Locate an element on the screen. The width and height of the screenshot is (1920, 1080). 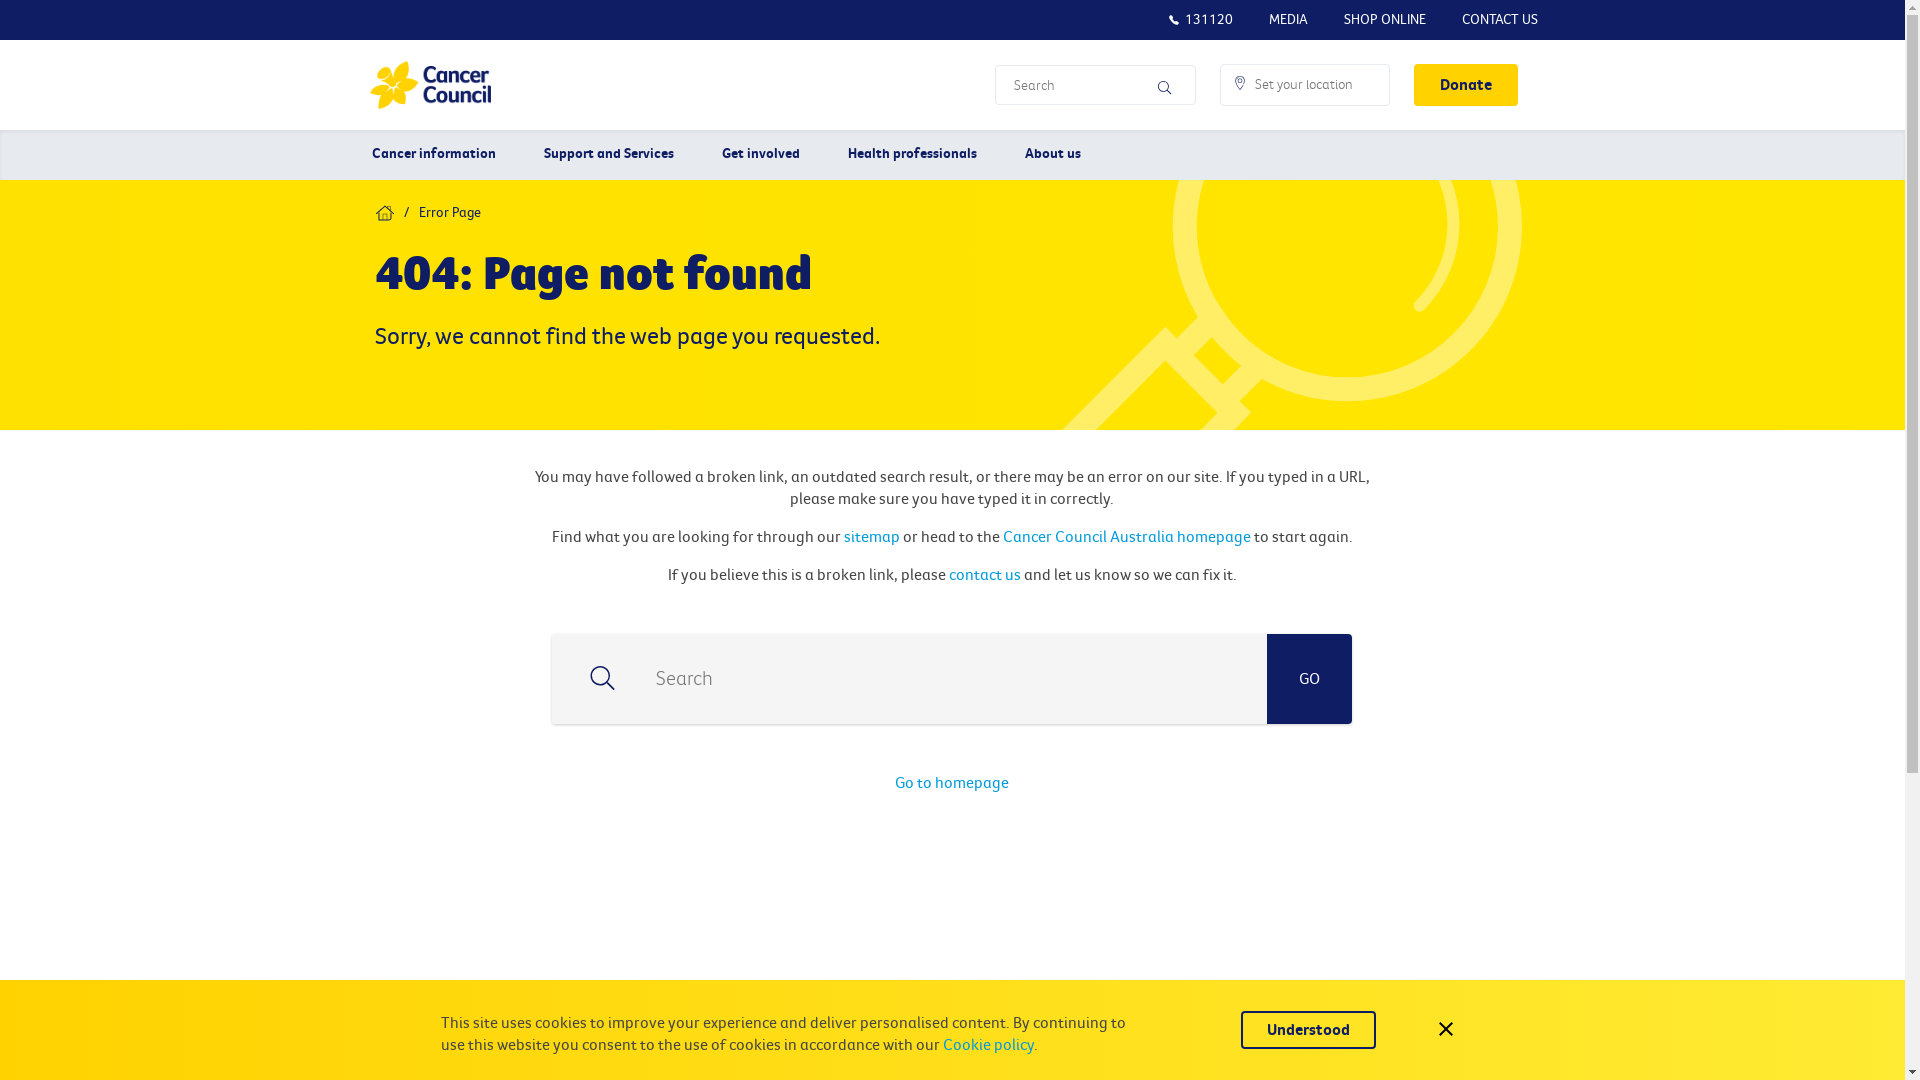
contact us is located at coordinates (985, 575).